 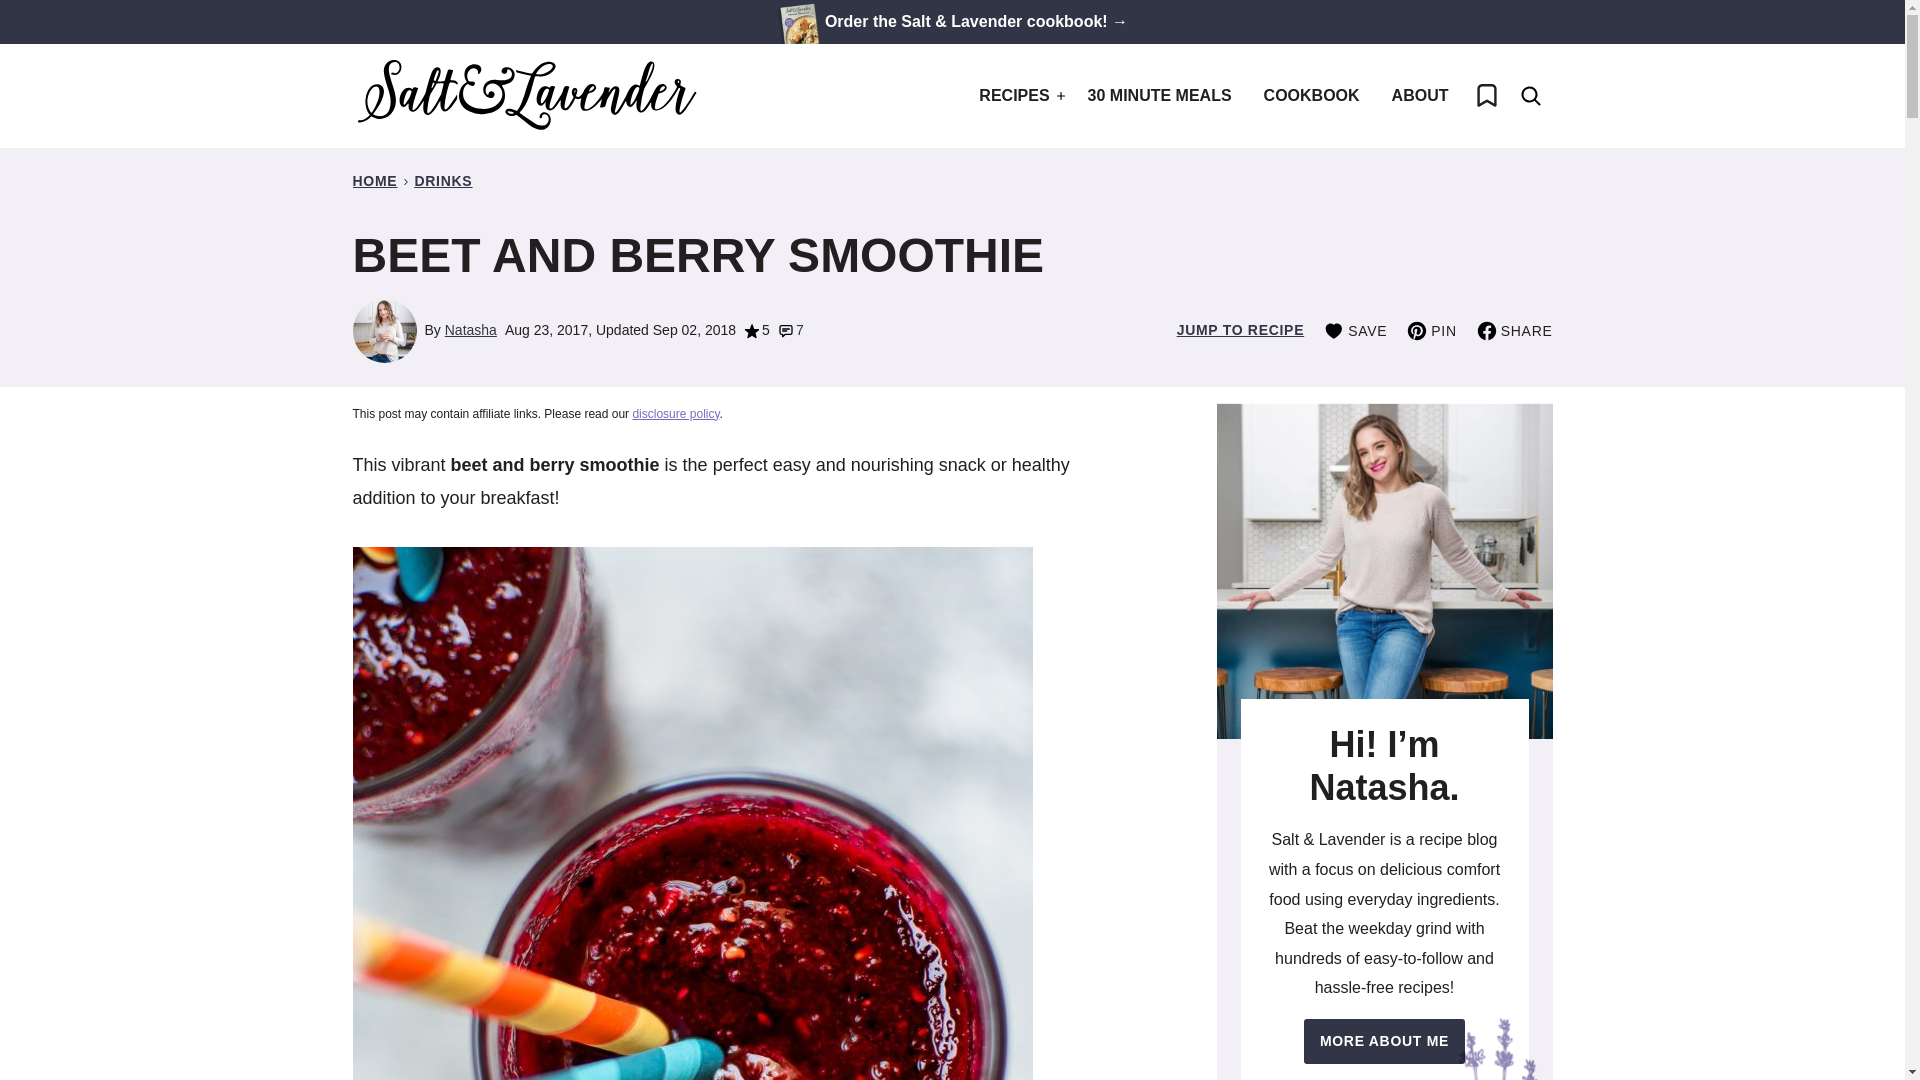 I want to click on JUMP TO RECIPE, so click(x=1240, y=330).